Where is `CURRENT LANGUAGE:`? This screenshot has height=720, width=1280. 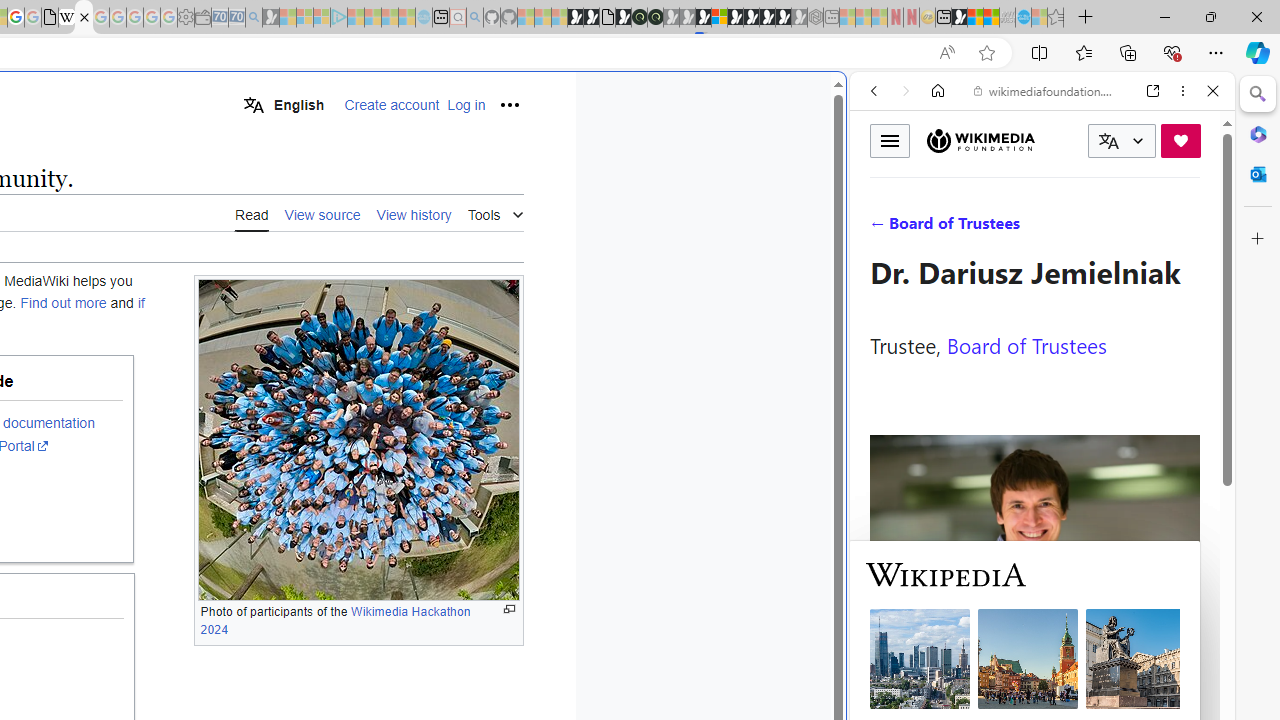 CURRENT LANGUAGE: is located at coordinates (1122, 141).